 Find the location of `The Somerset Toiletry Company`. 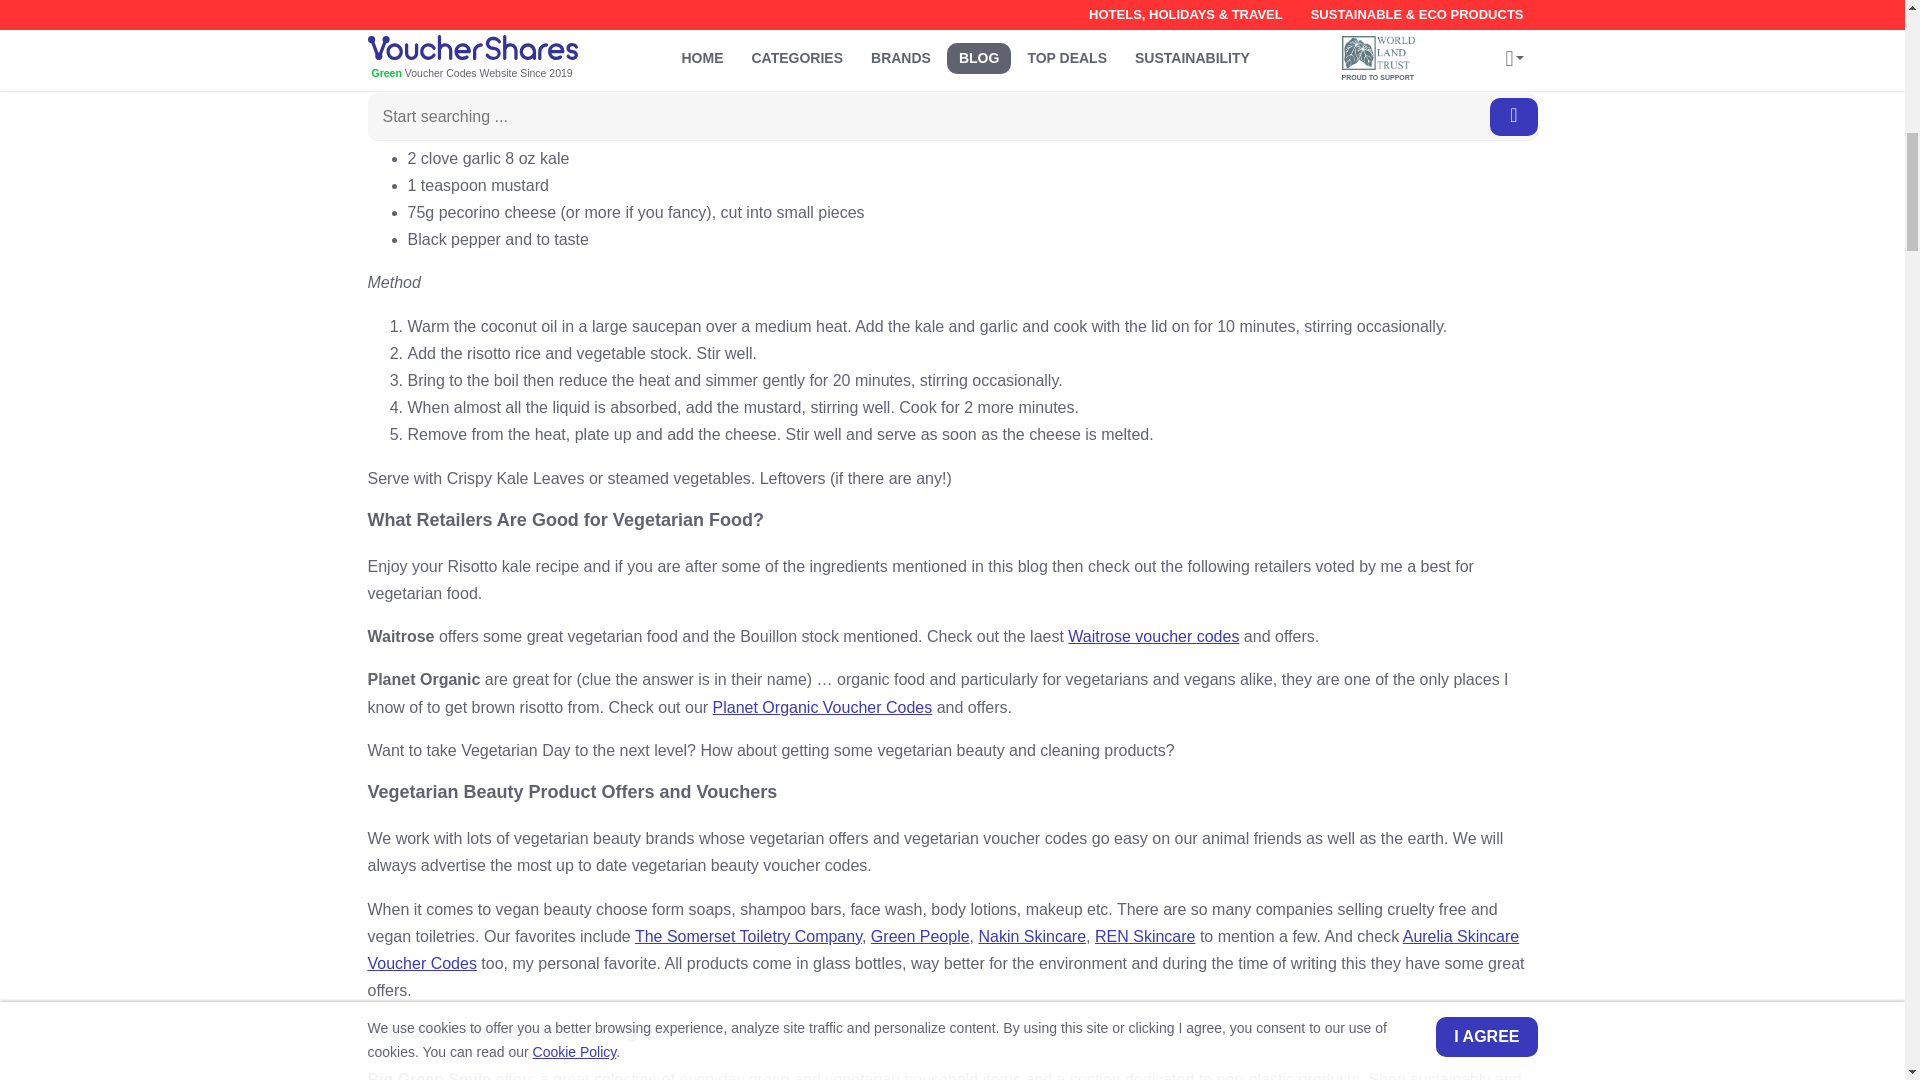

The Somerset Toiletry Company is located at coordinates (748, 936).